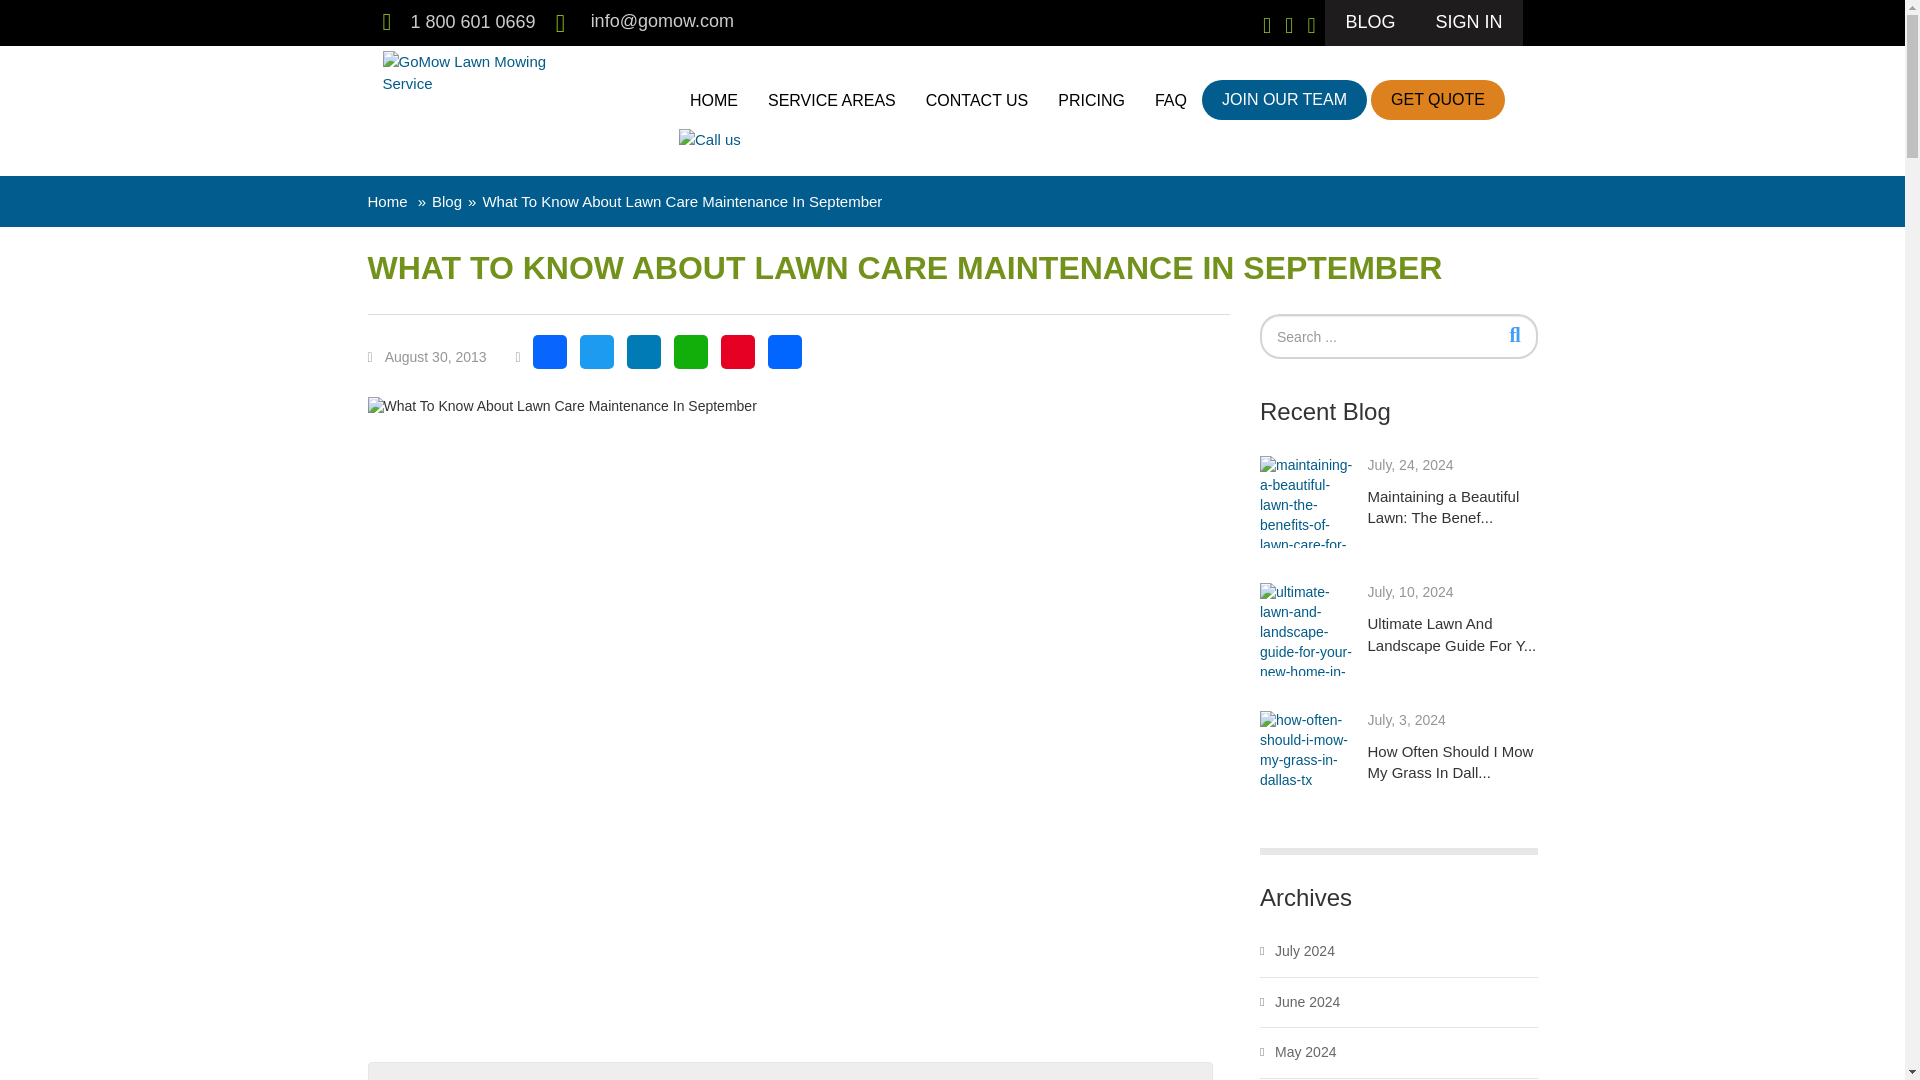  What do you see at coordinates (1468, 23) in the screenshot?
I see `SIGN IN` at bounding box center [1468, 23].